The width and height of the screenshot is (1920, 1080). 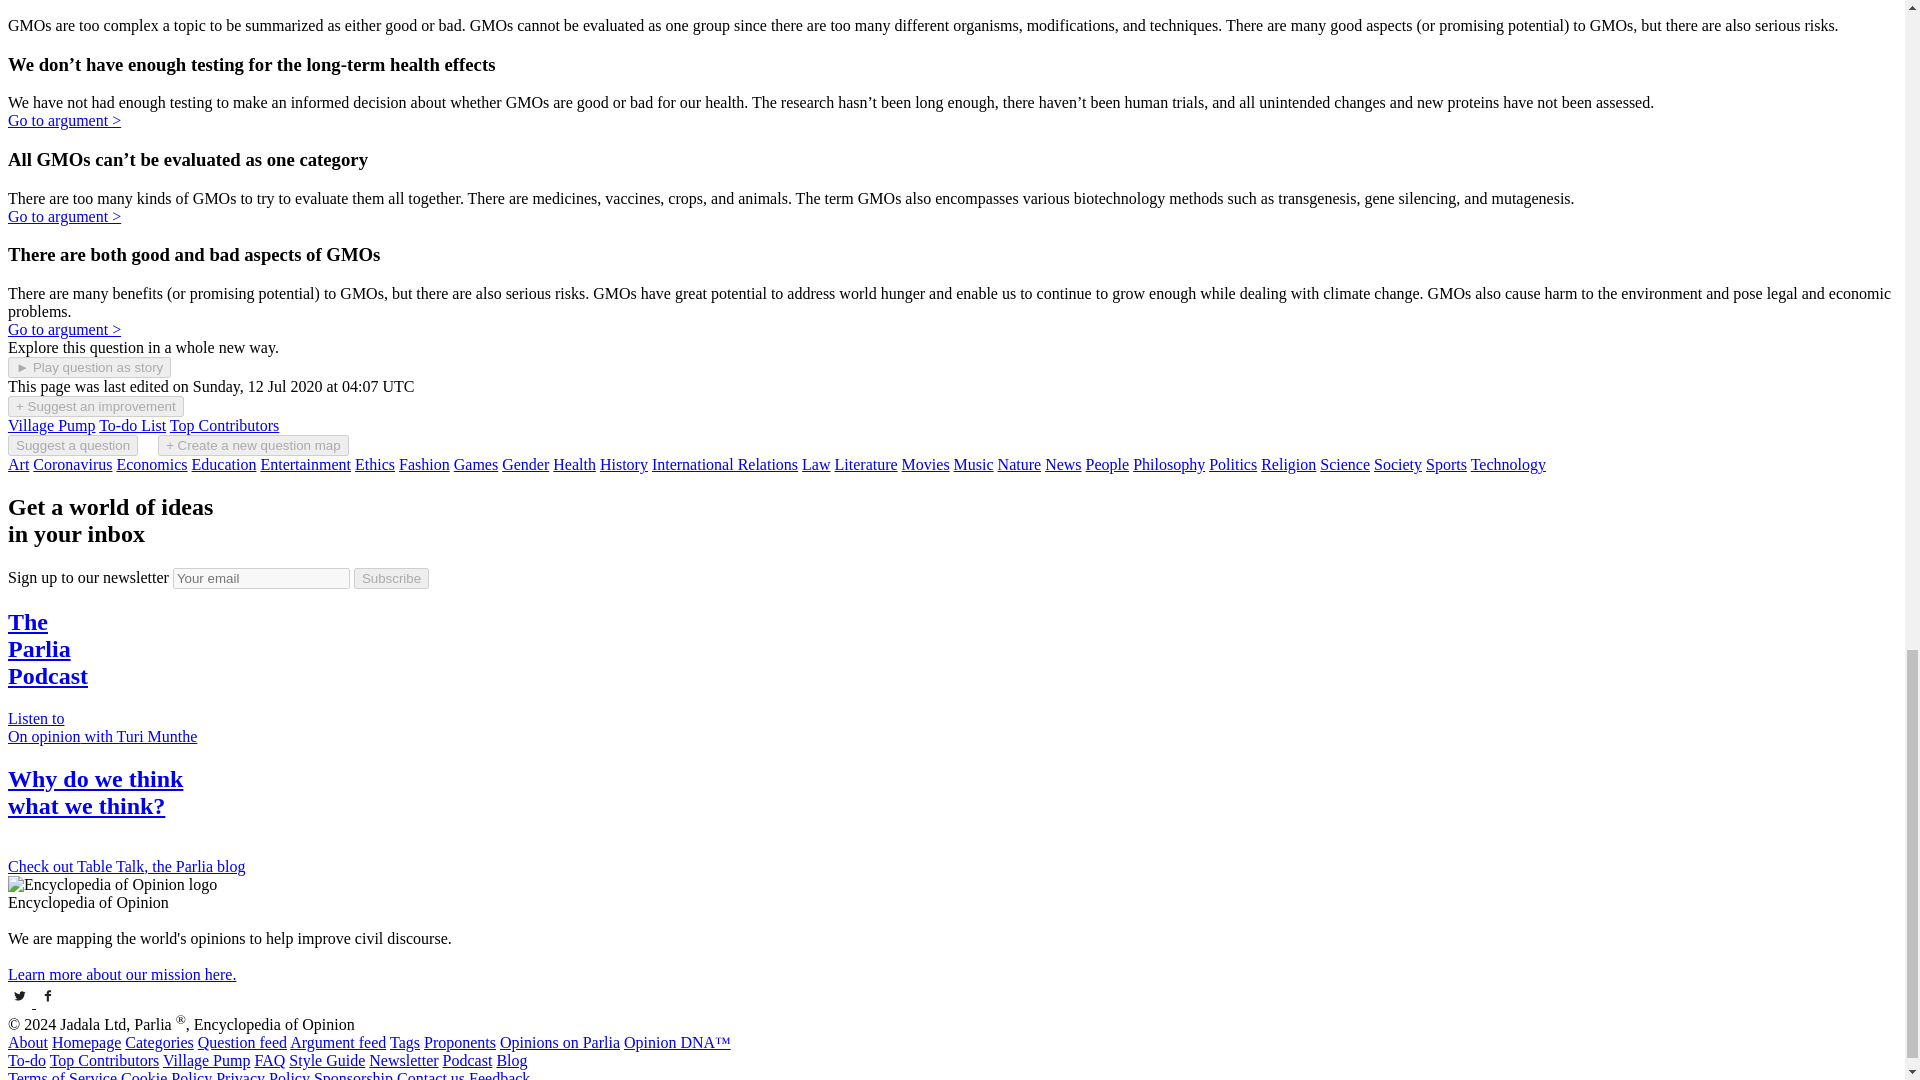 What do you see at coordinates (475, 464) in the screenshot?
I see `Category item` at bounding box center [475, 464].